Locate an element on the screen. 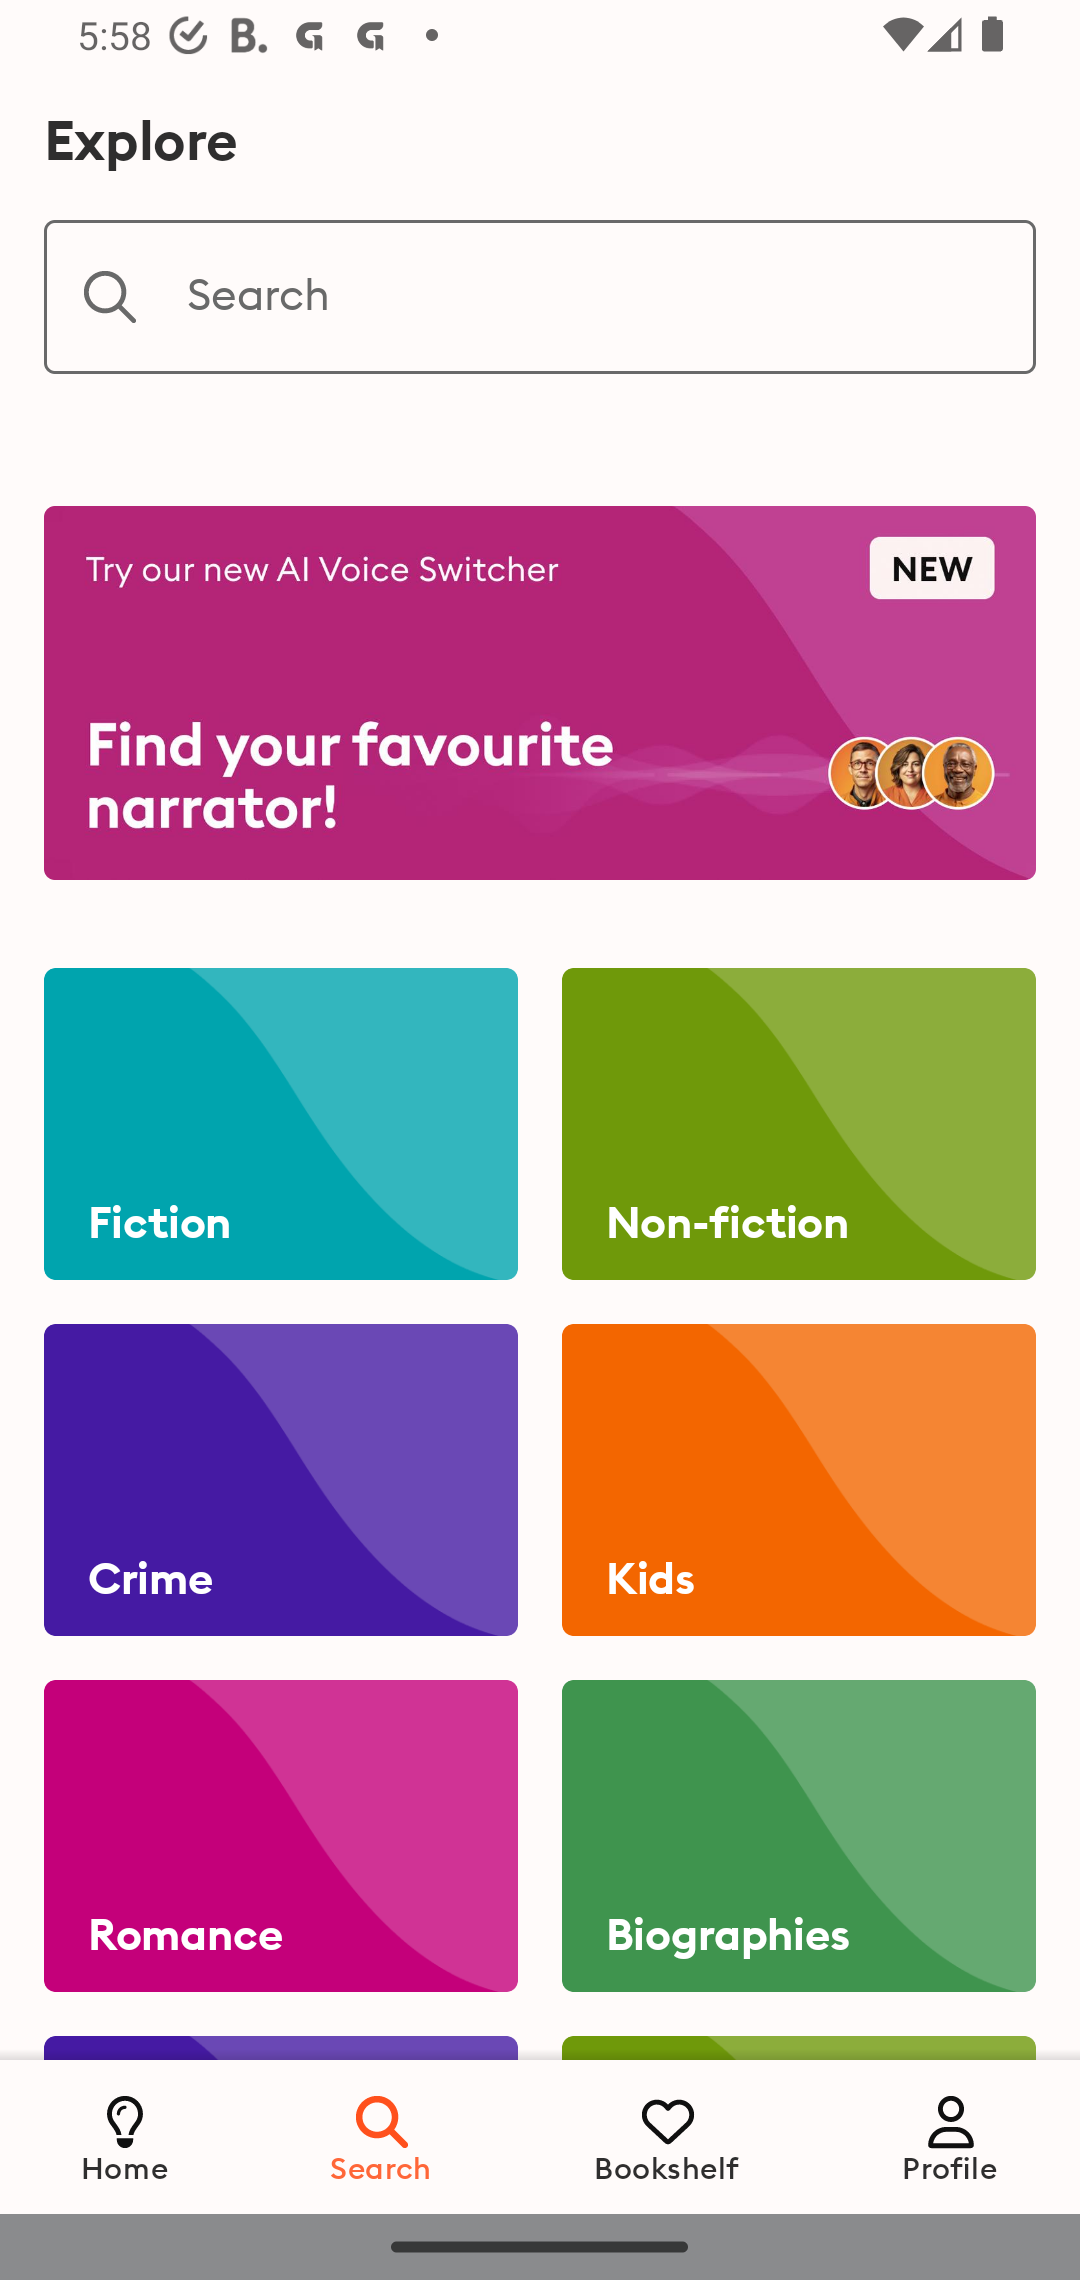  Search is located at coordinates (382, 2136).